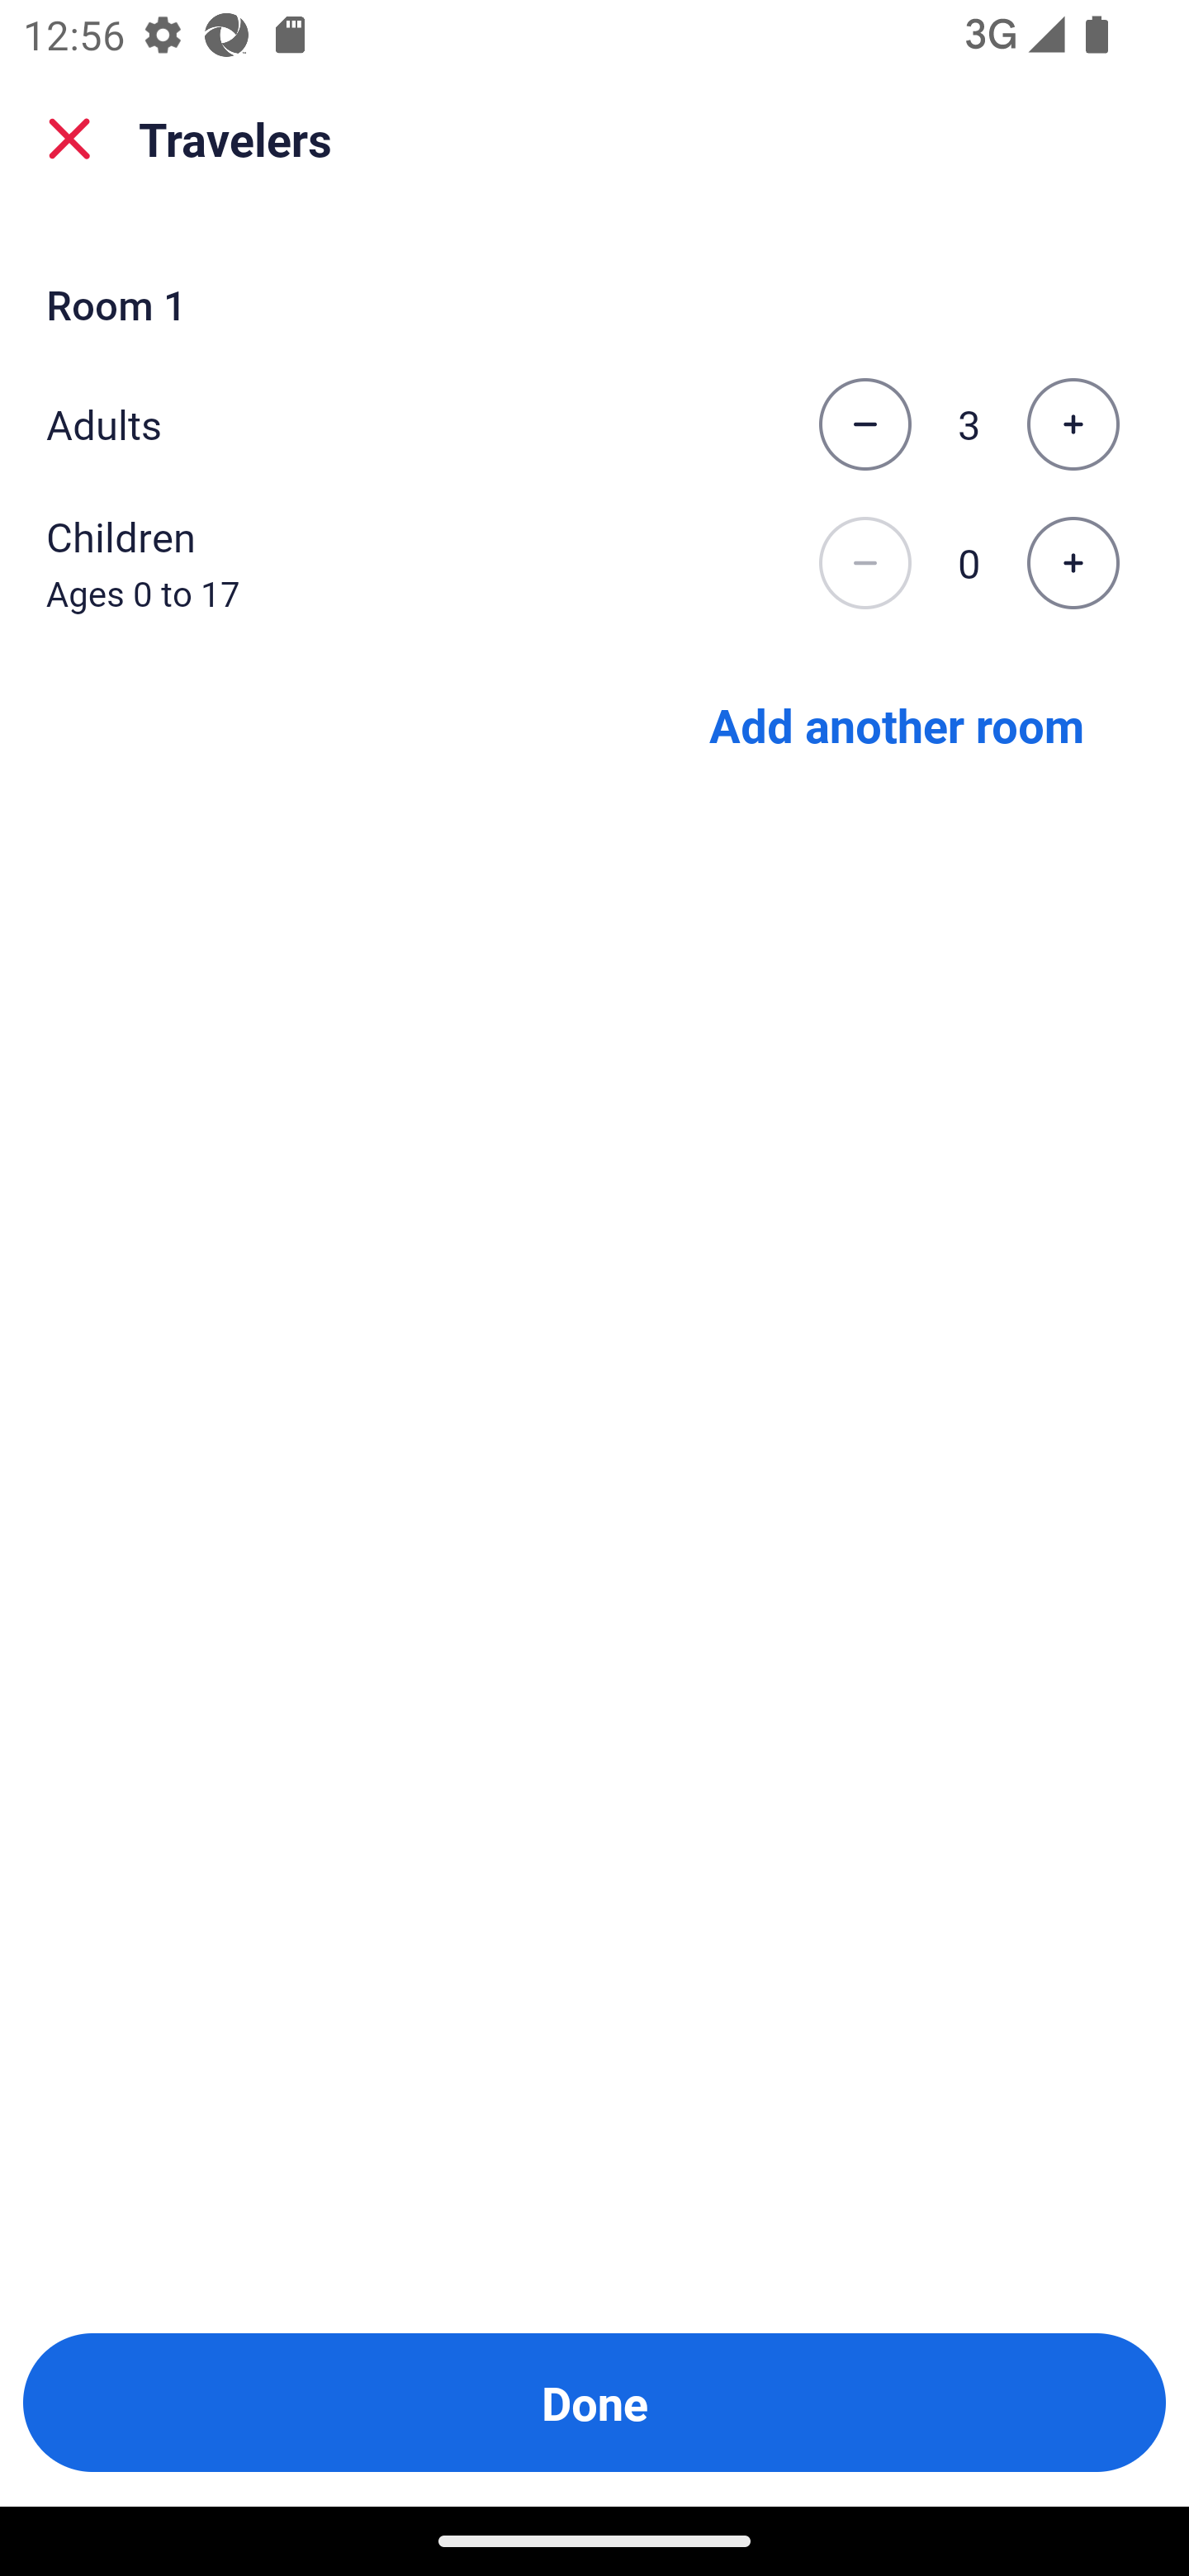 This screenshot has width=1189, height=2576. I want to click on Done, so click(594, 2403).